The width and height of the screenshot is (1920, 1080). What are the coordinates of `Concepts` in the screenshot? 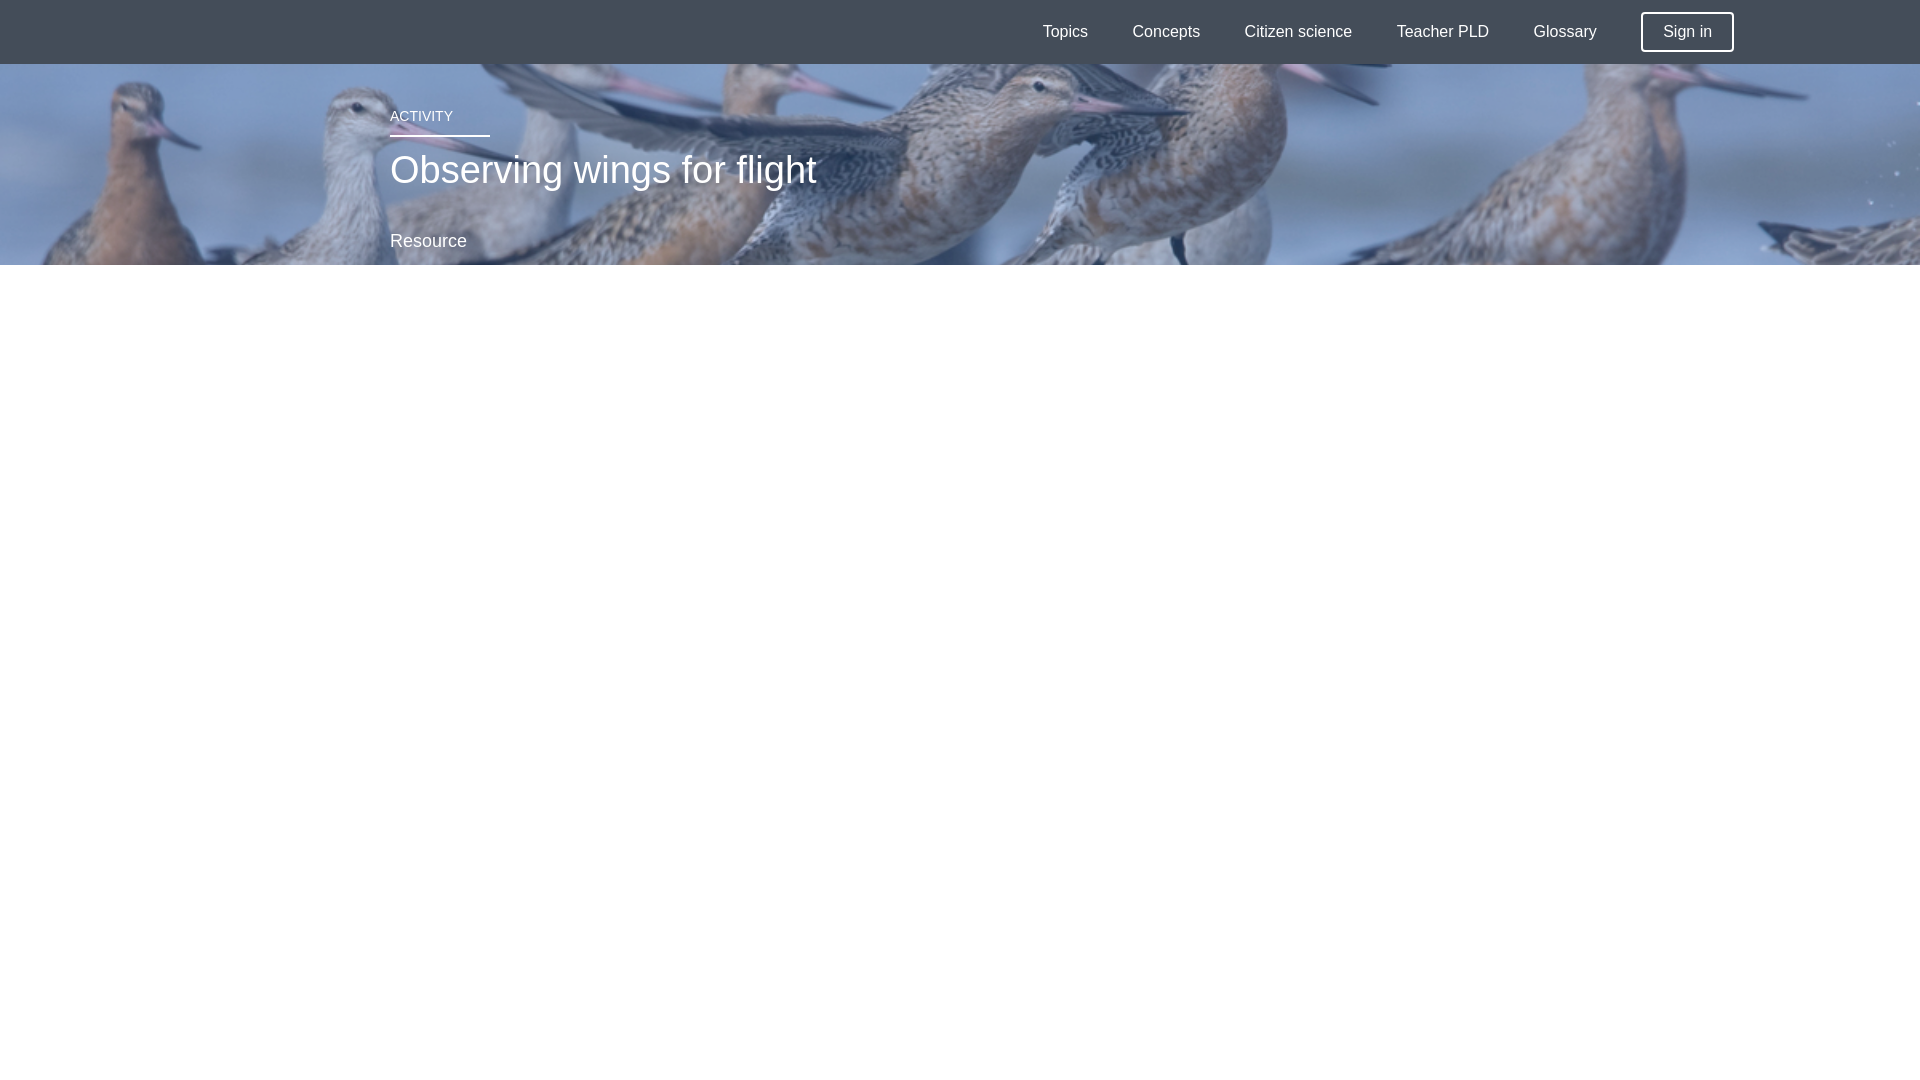 It's located at (1166, 32).